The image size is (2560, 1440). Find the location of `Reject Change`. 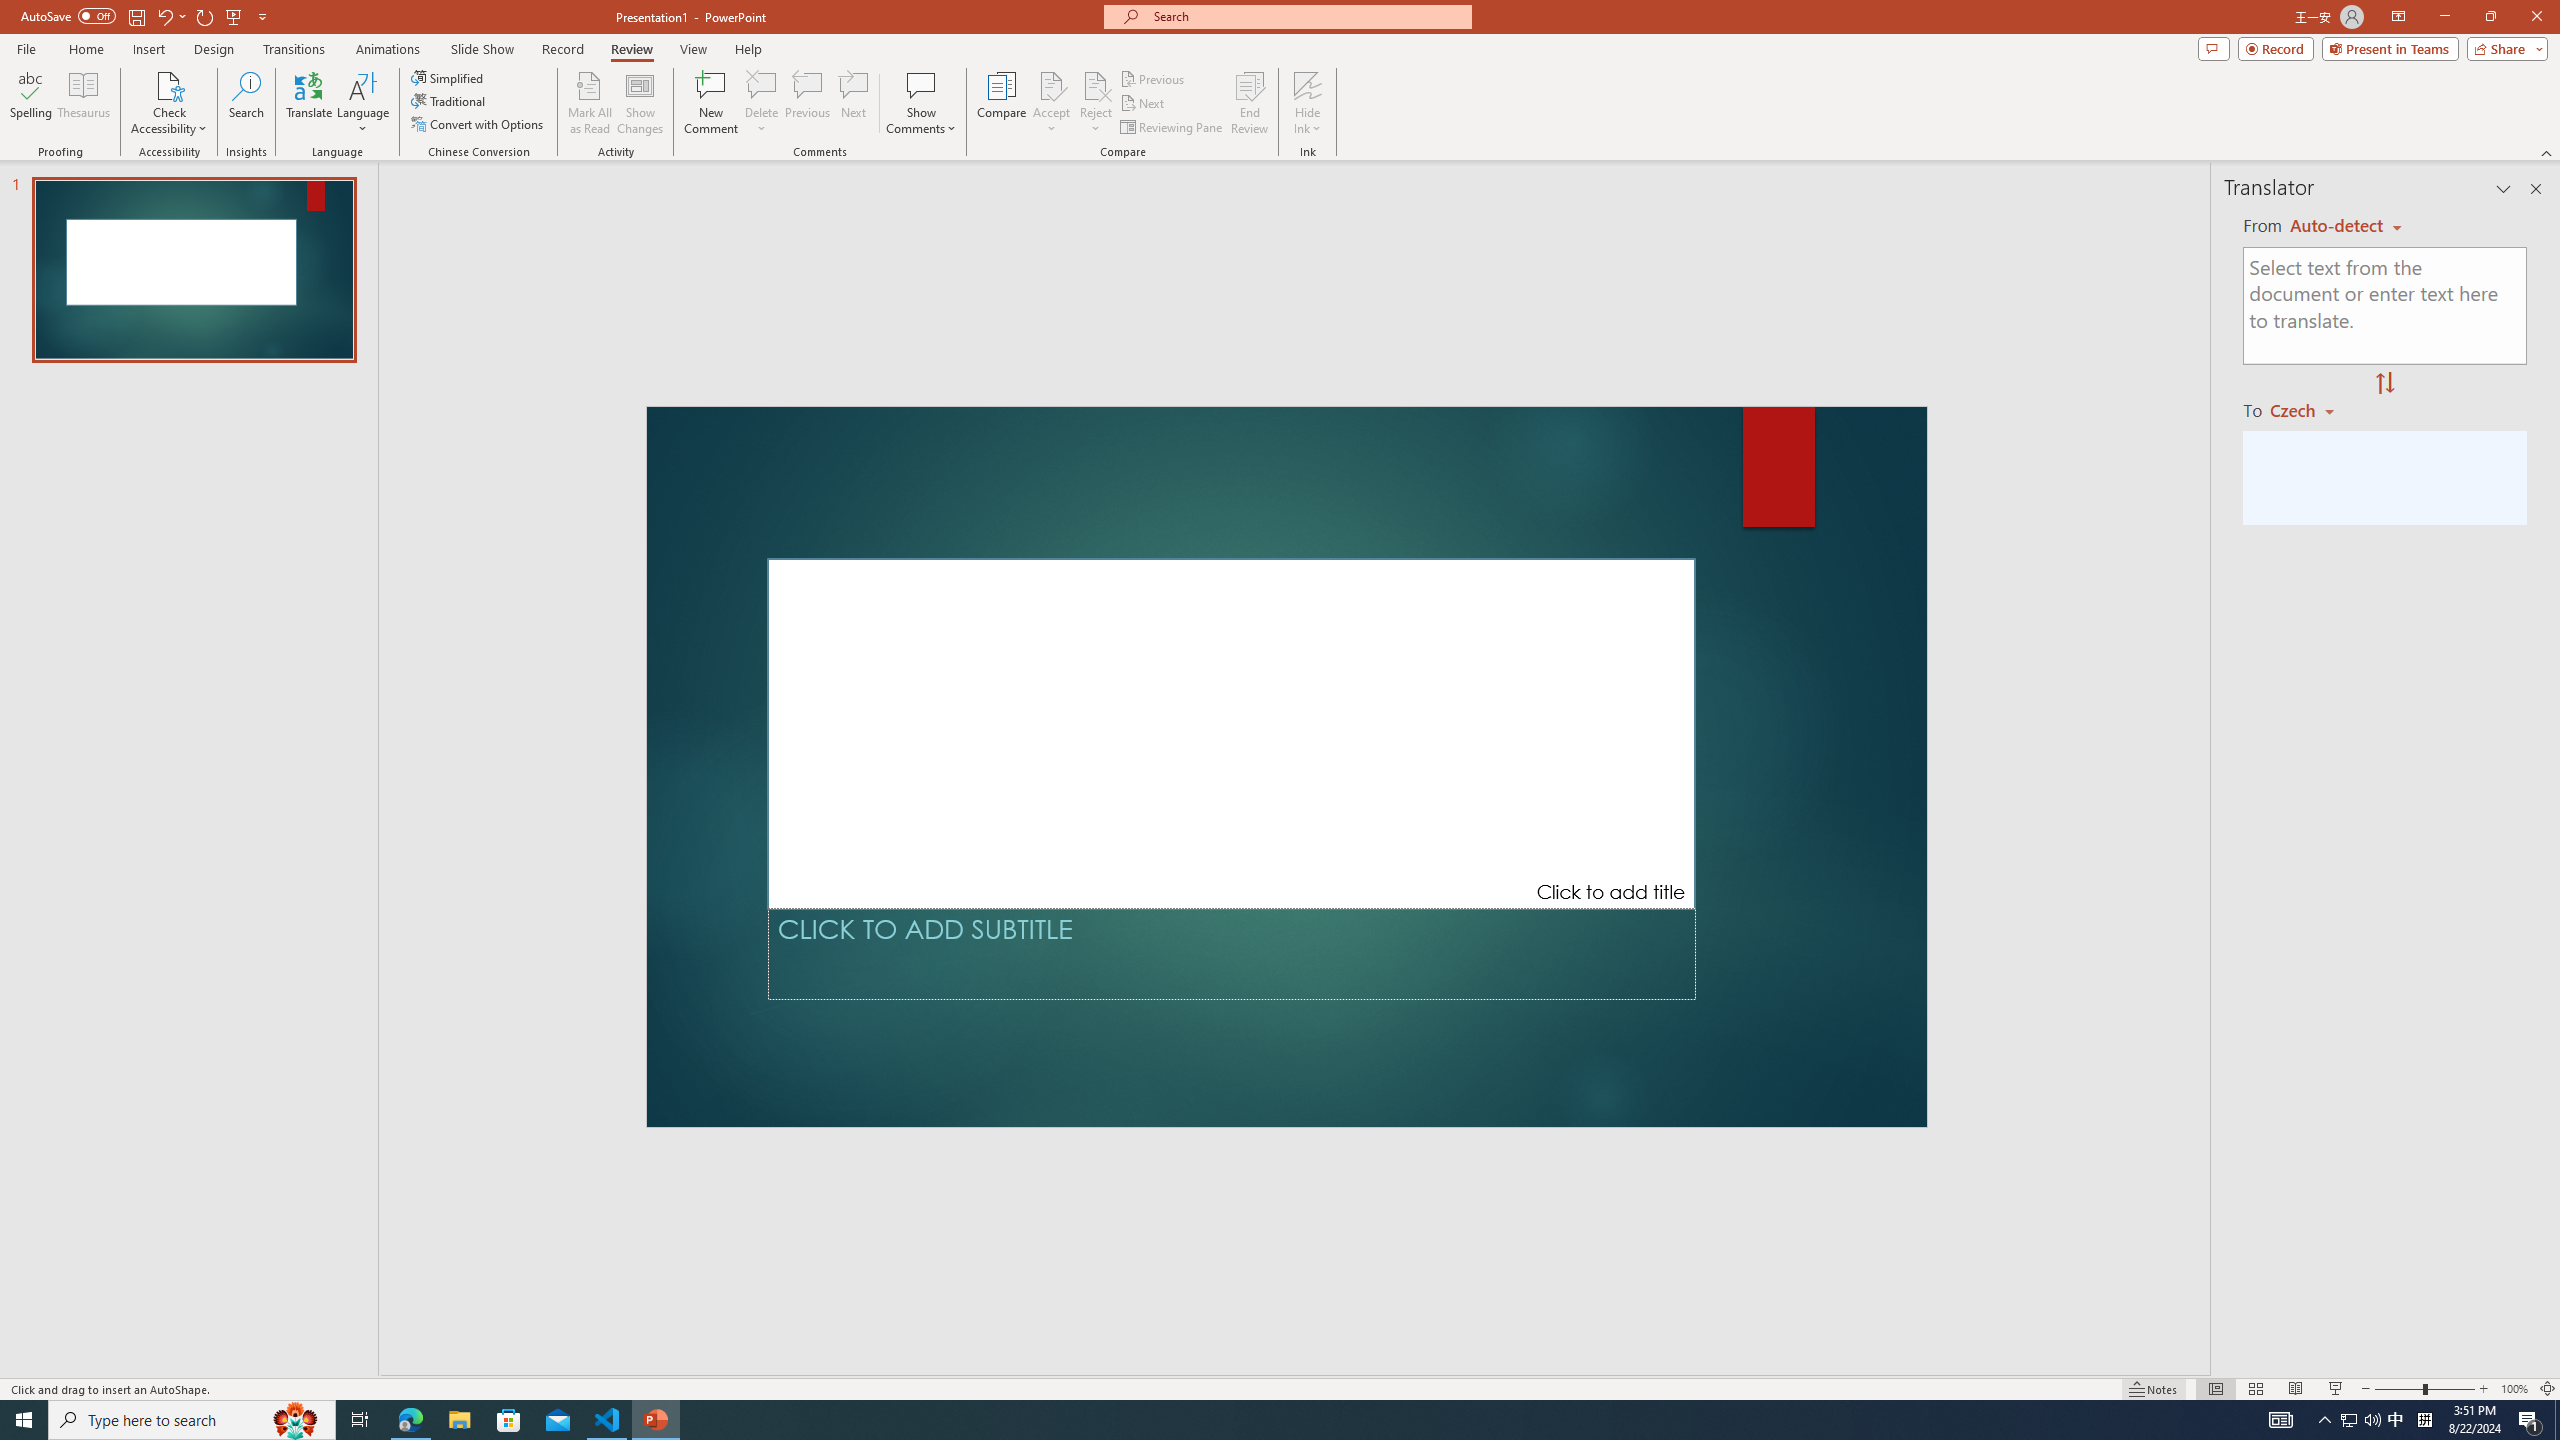

Reject Change is located at coordinates (1096, 85).